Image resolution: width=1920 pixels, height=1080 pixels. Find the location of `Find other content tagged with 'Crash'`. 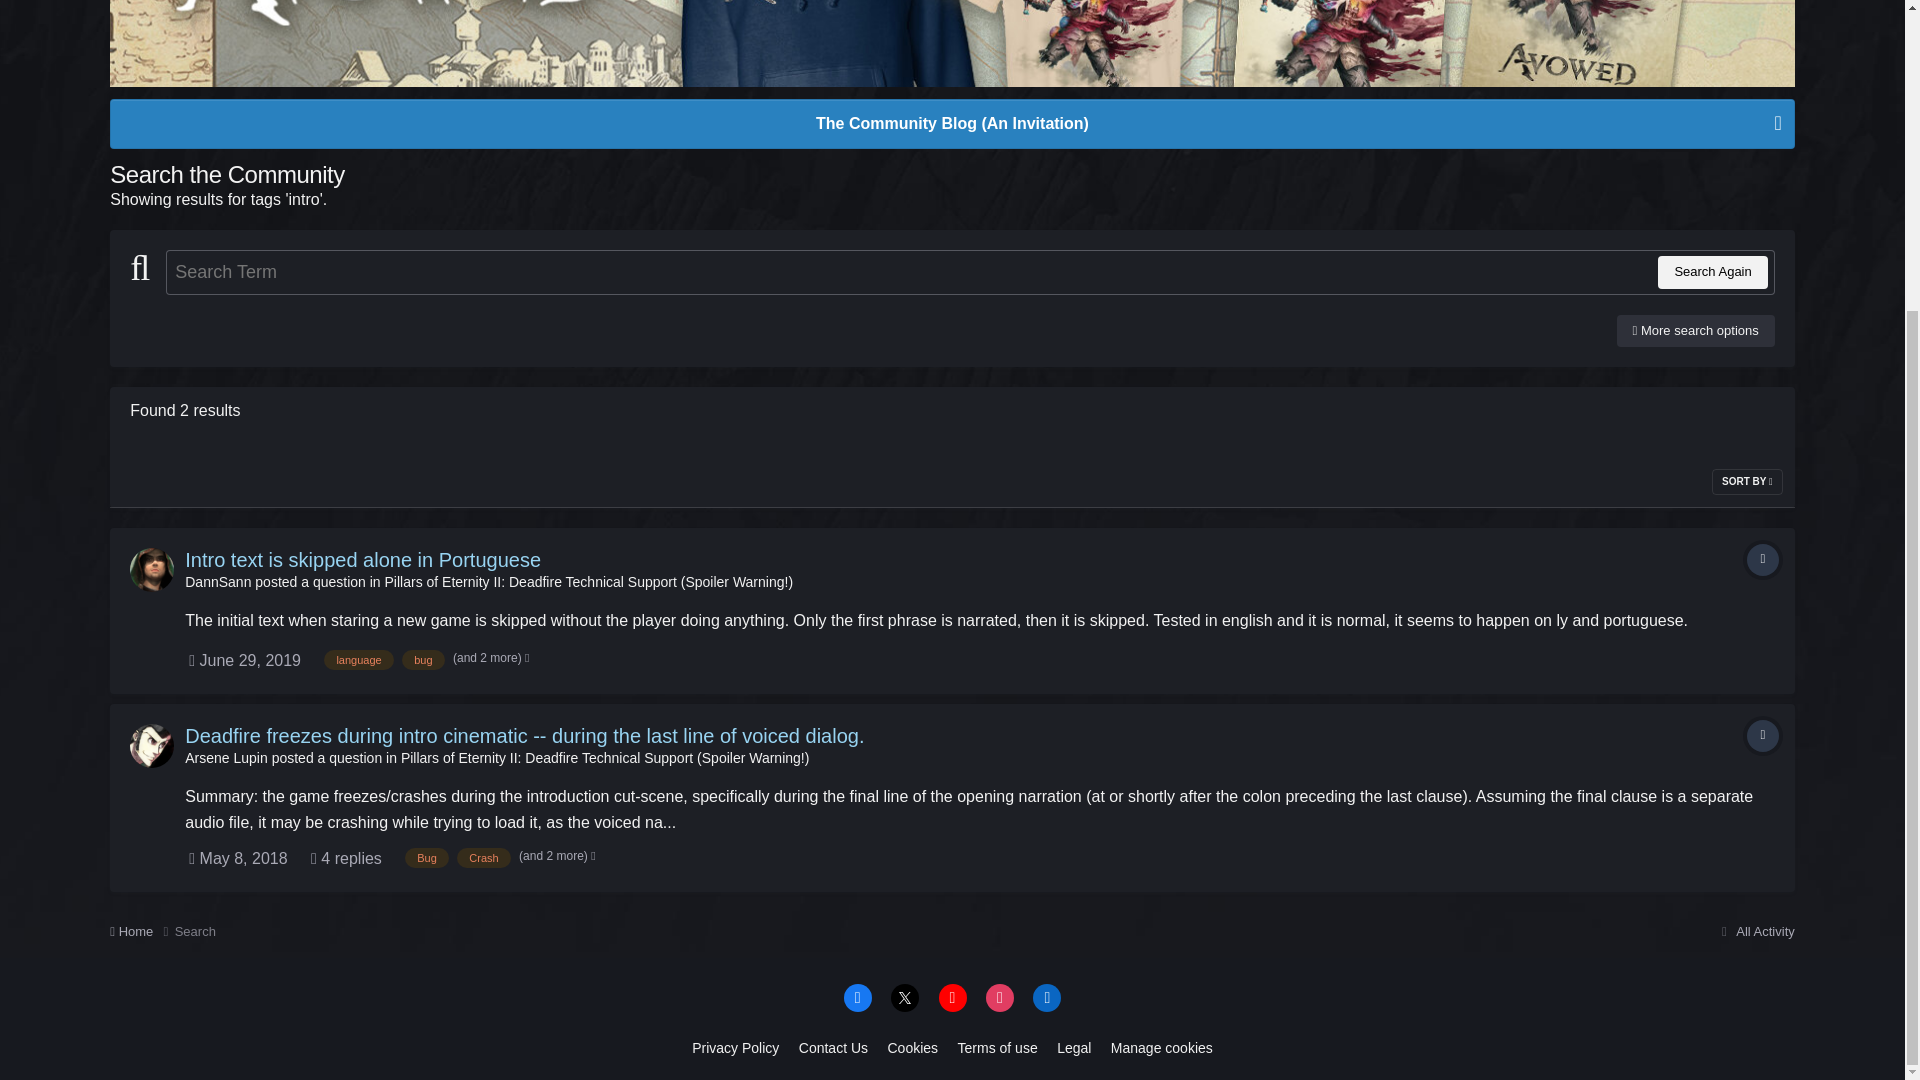

Find other content tagged with 'Crash' is located at coordinates (483, 858).